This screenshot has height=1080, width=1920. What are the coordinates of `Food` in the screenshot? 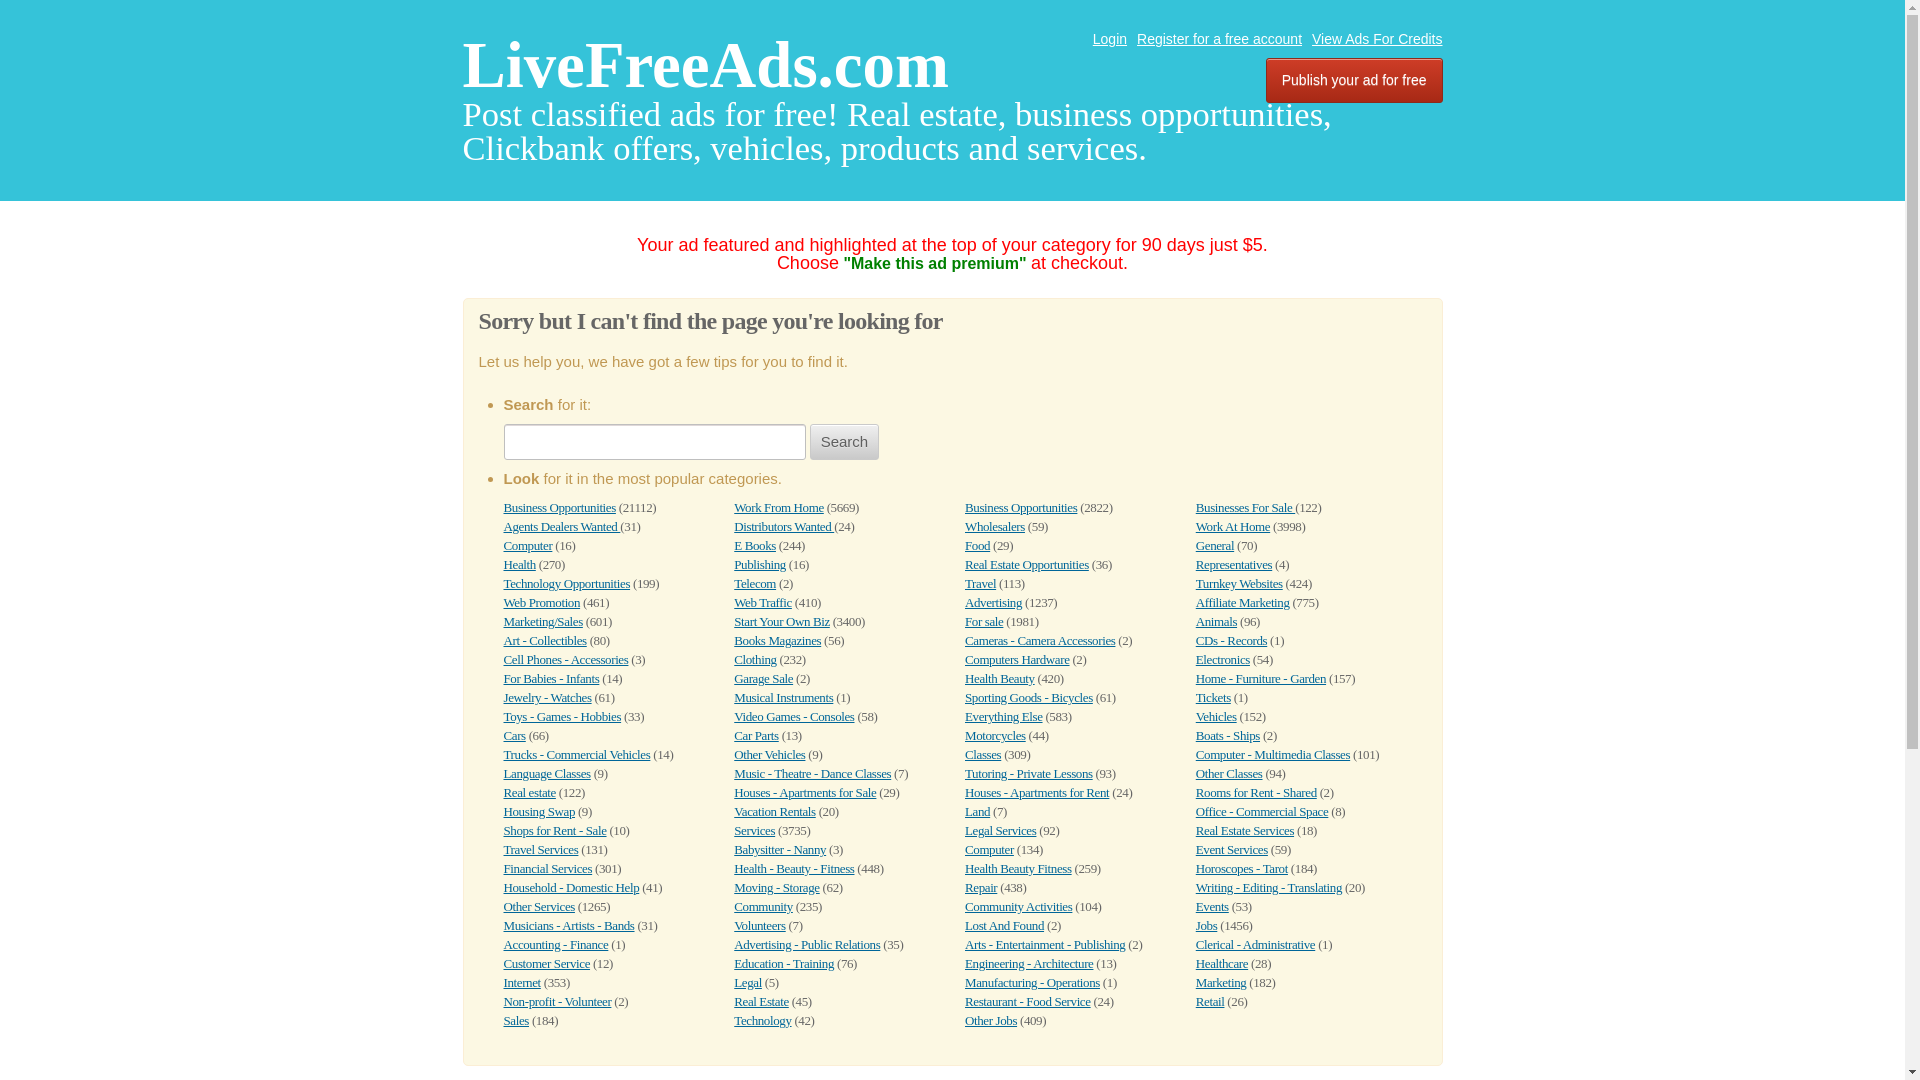 It's located at (978, 544).